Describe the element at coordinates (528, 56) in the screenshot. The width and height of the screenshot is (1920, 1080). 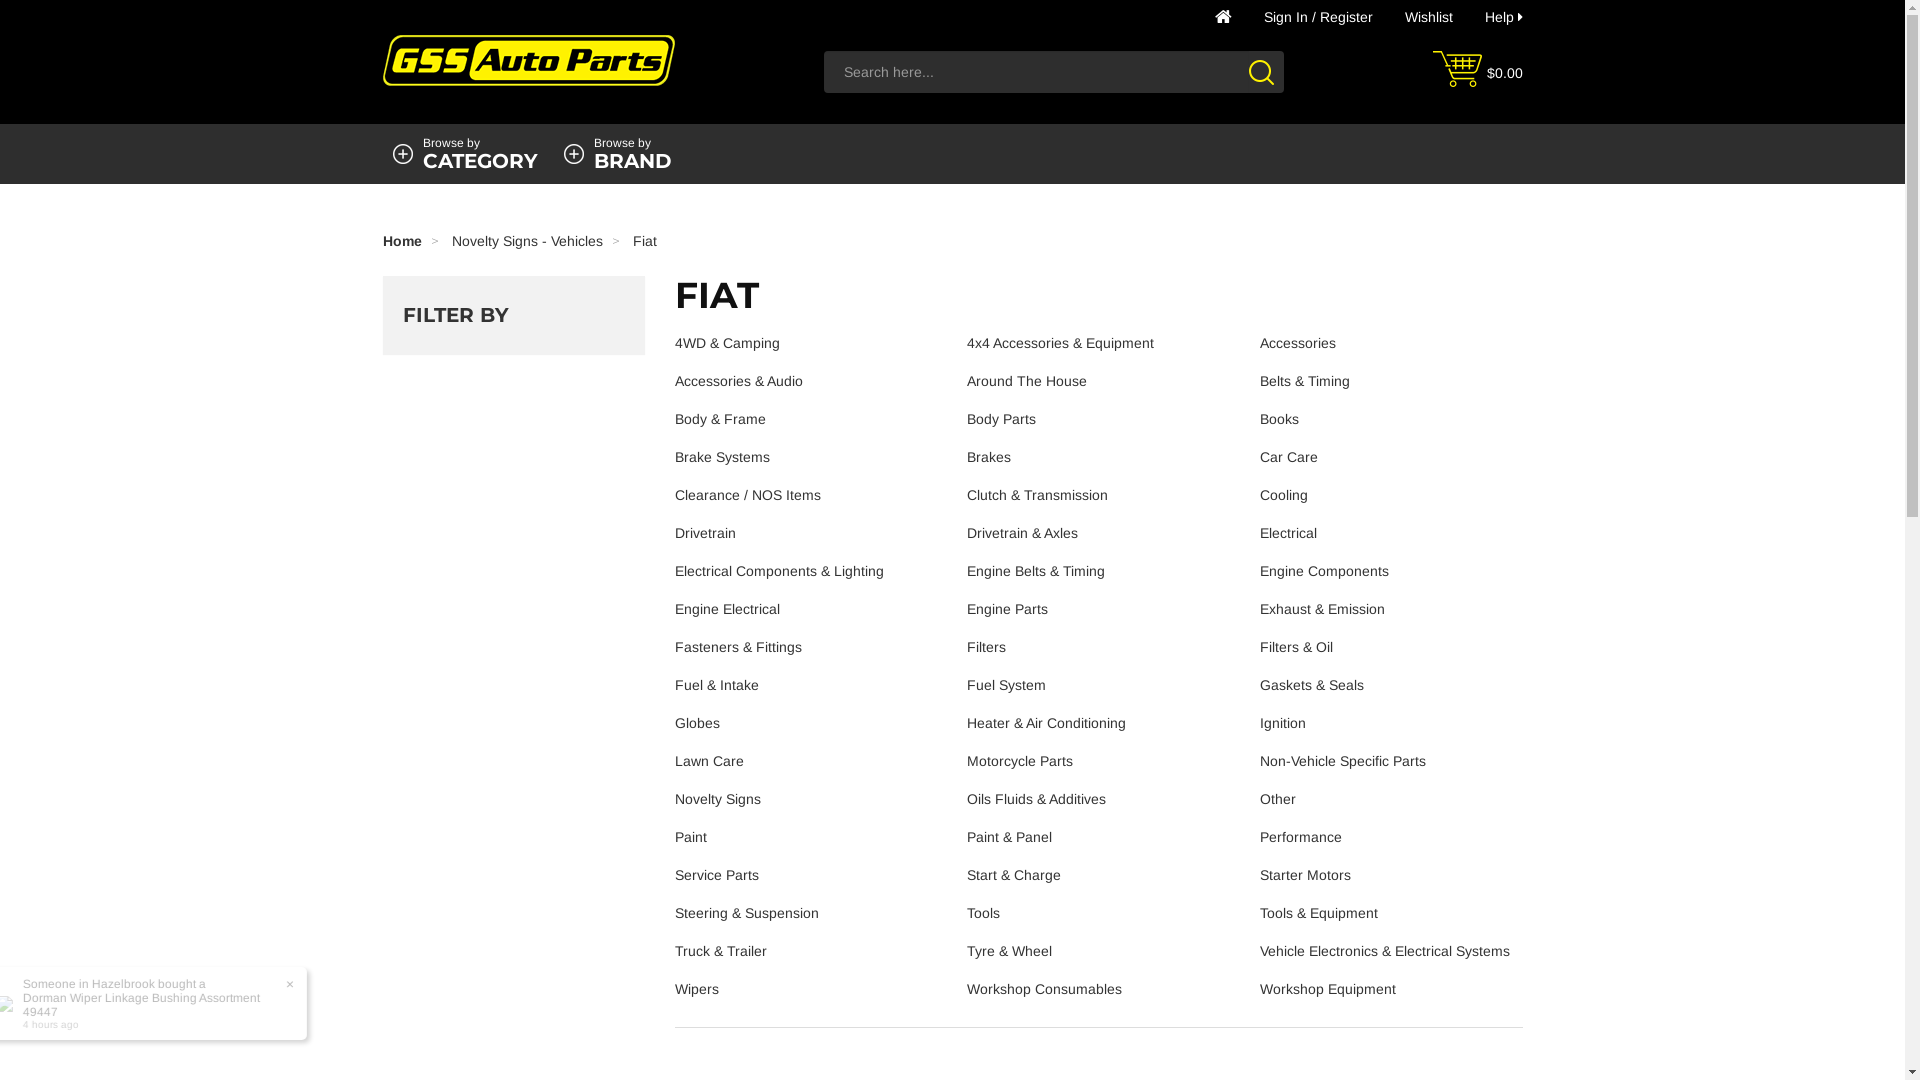
I see `GSS Auto Parts` at that location.